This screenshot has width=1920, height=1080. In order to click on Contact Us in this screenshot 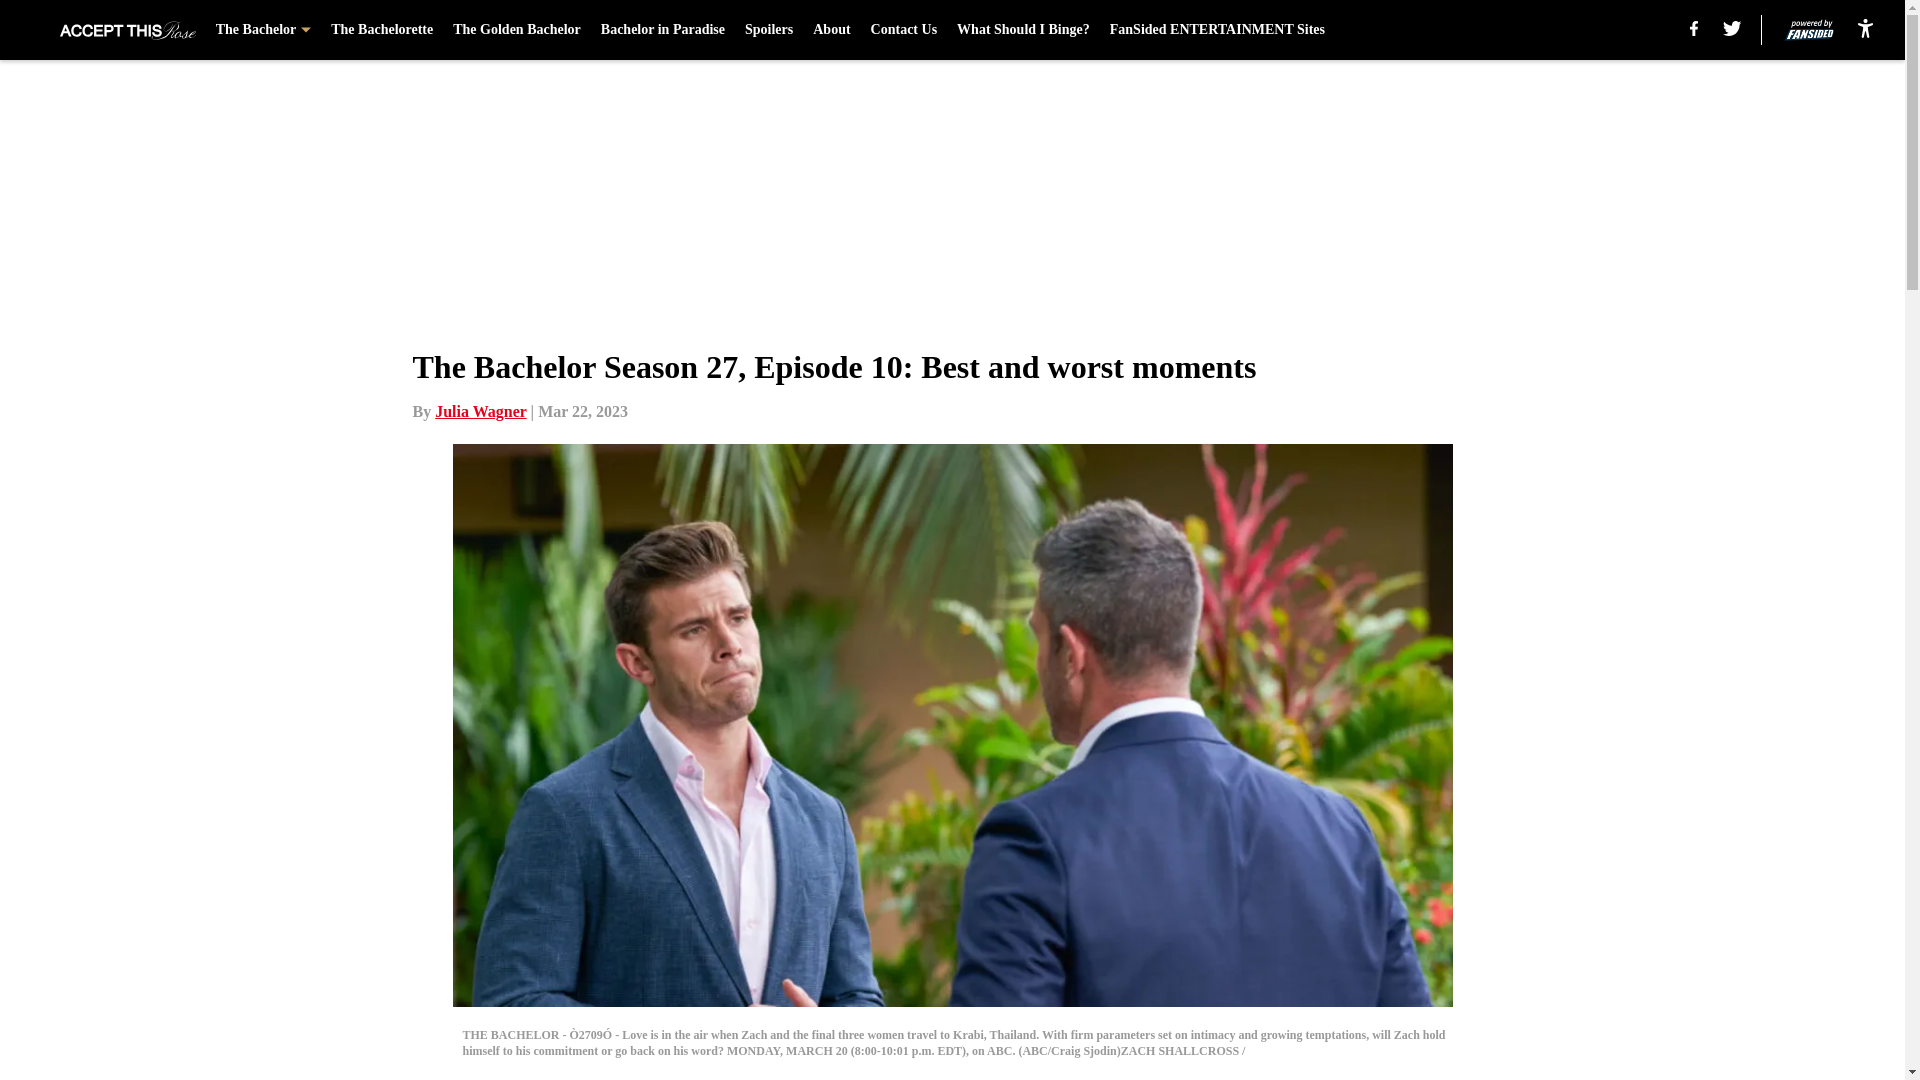, I will do `click(904, 30)`.